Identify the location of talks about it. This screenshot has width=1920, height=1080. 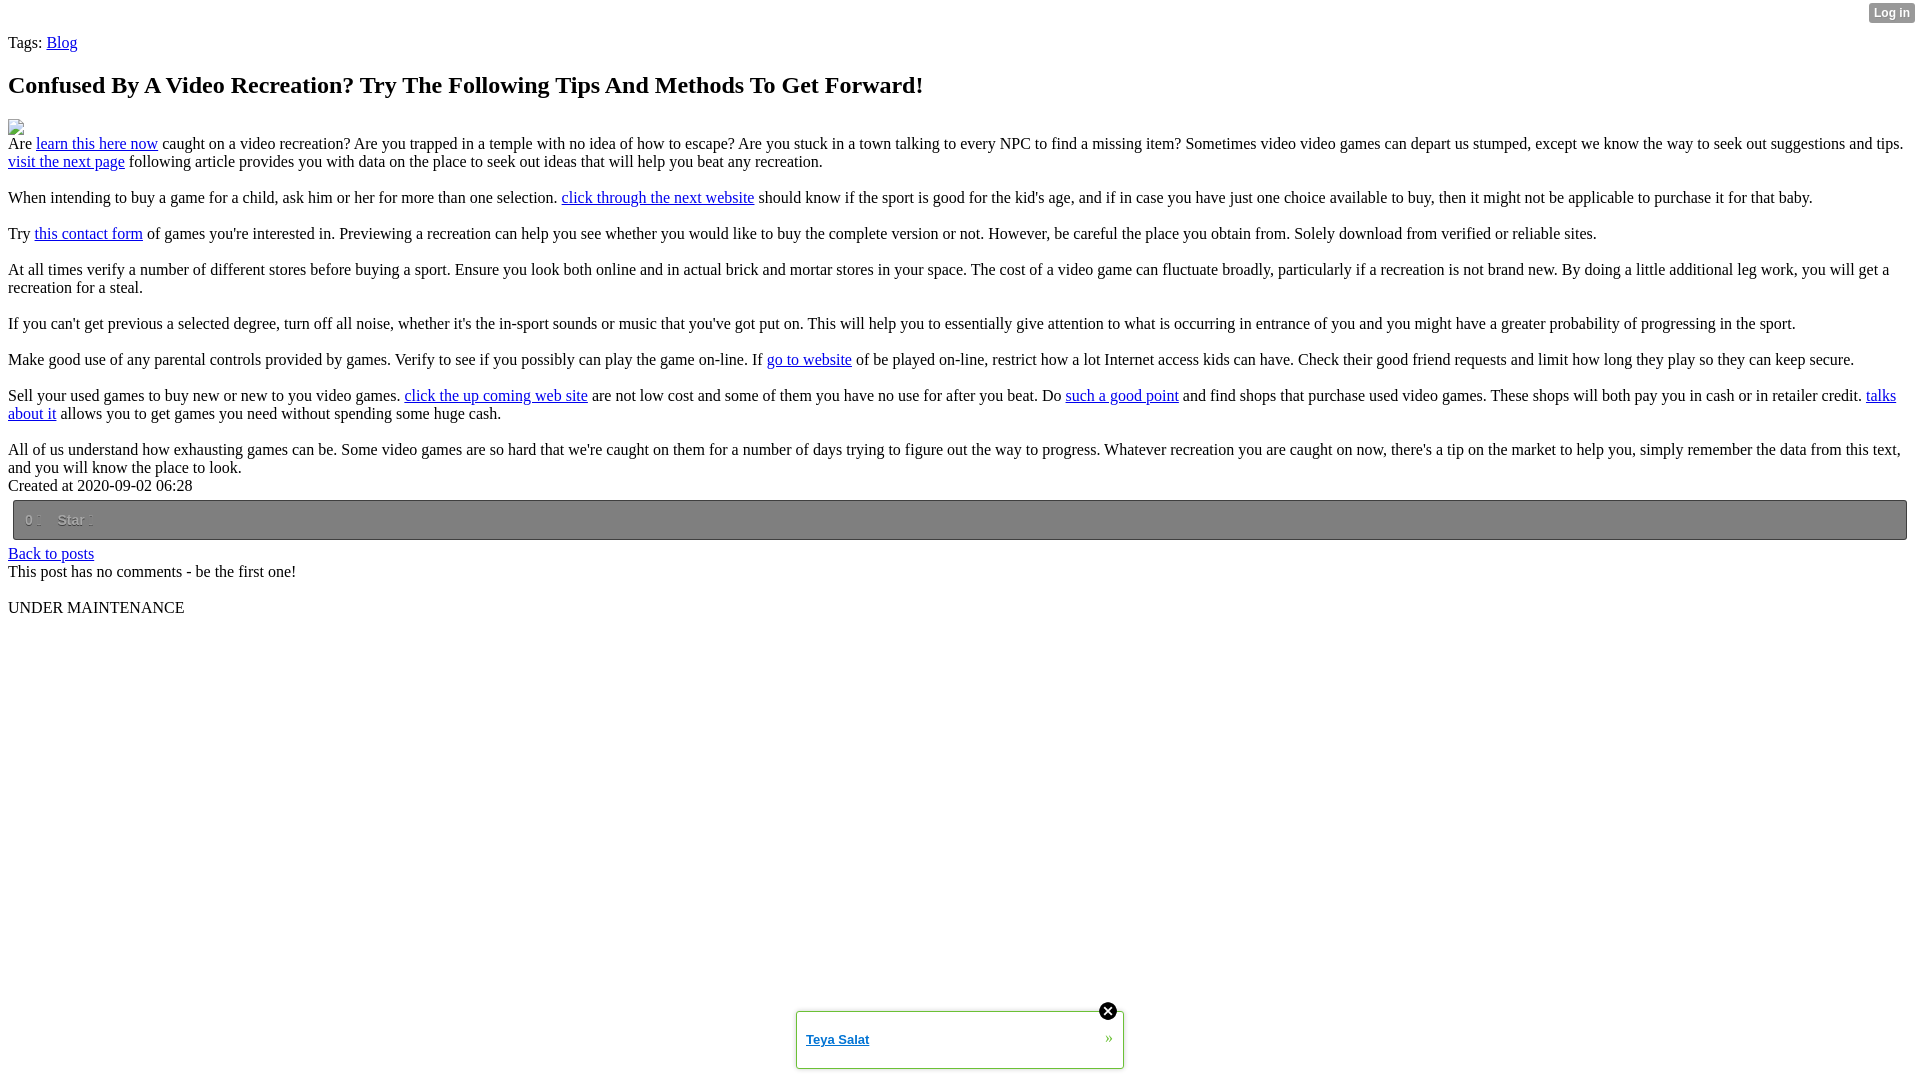
(952, 404).